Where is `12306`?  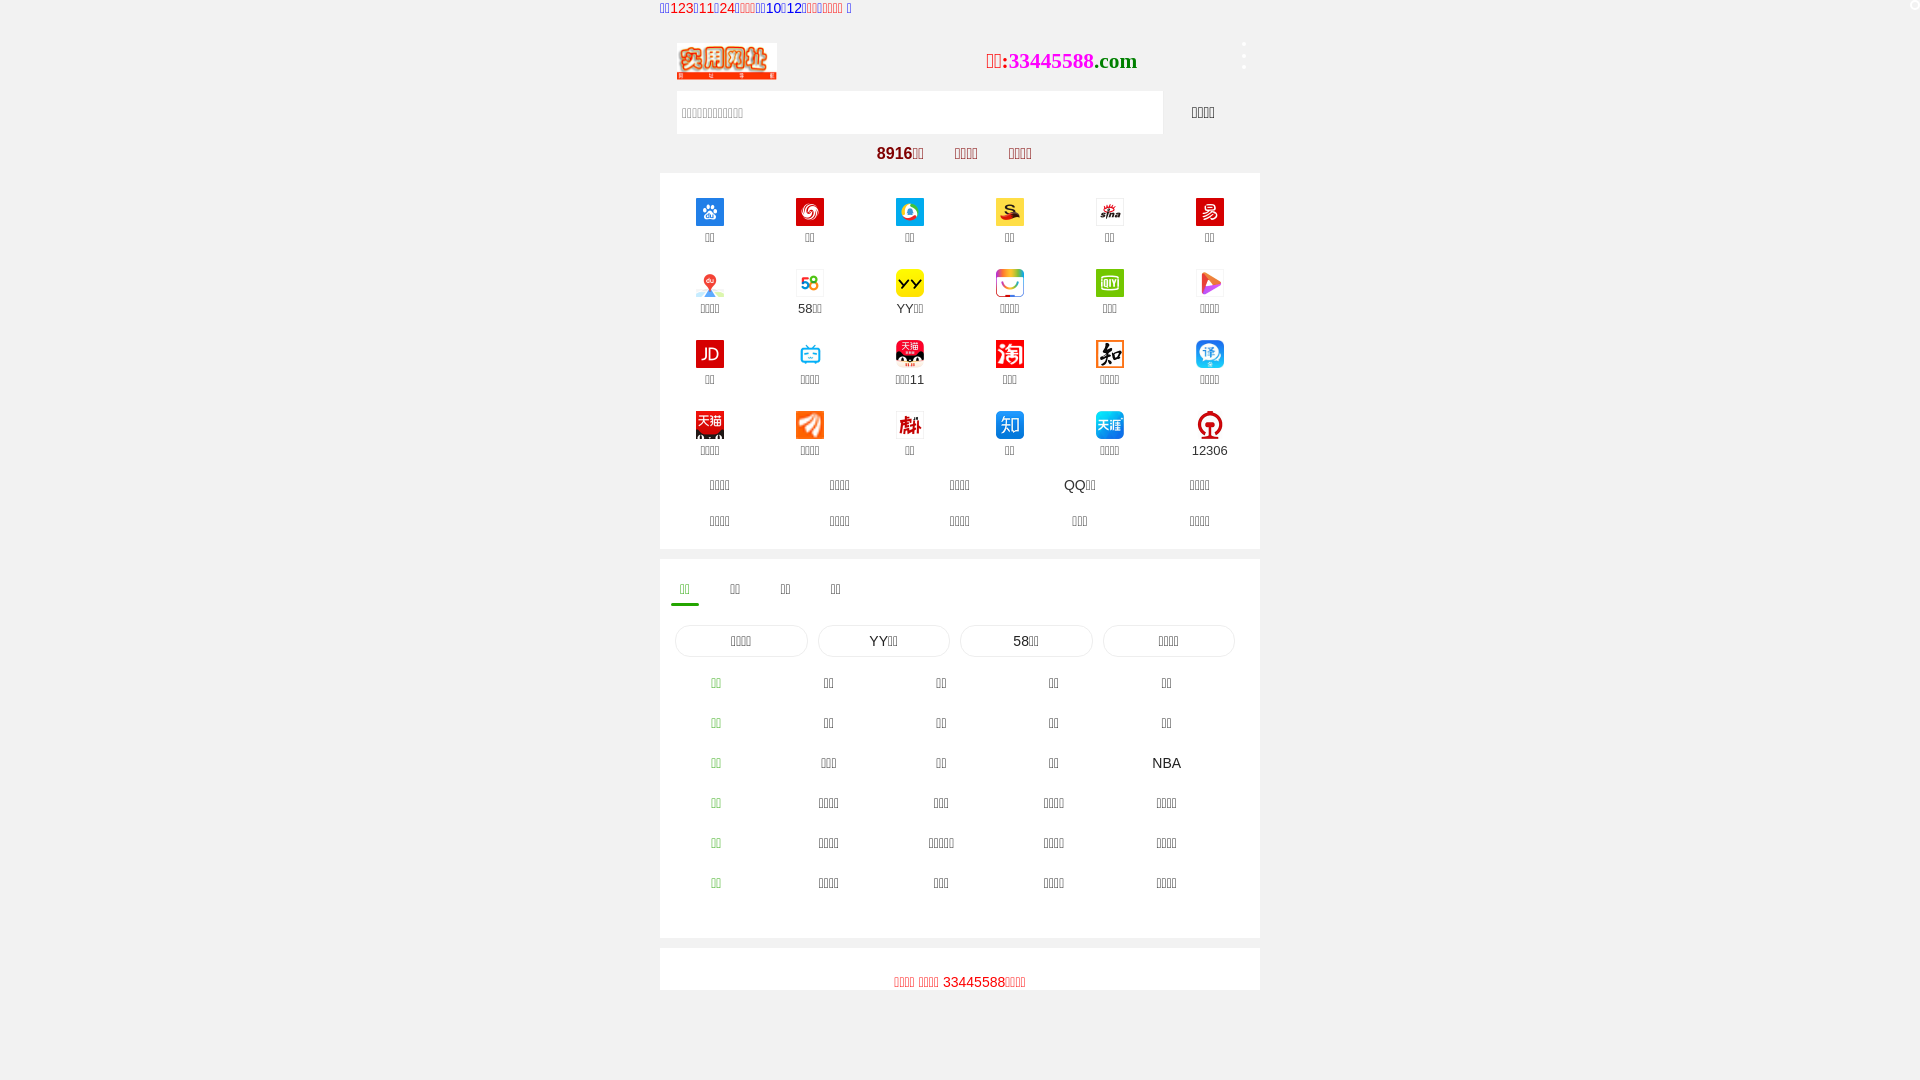
12306 is located at coordinates (1210, 422).